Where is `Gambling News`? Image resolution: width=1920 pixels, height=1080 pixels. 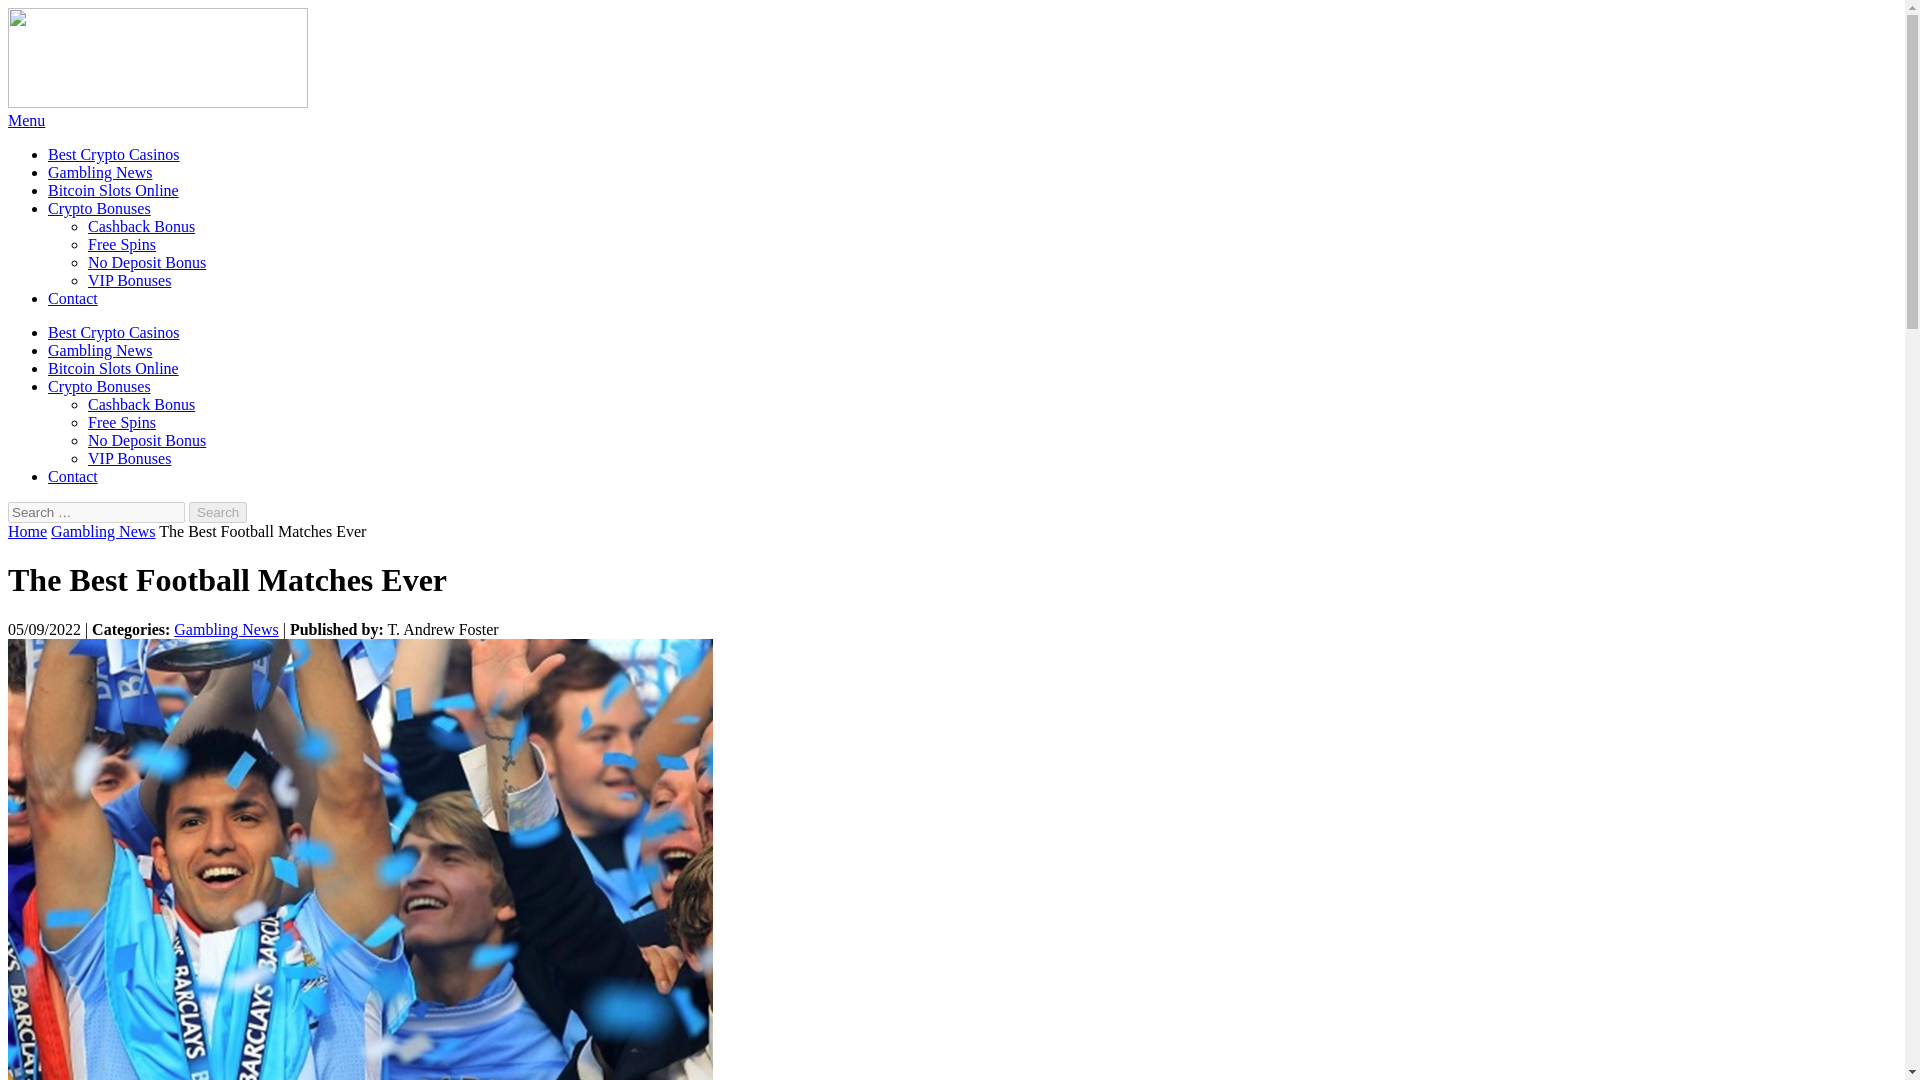 Gambling News is located at coordinates (103, 531).